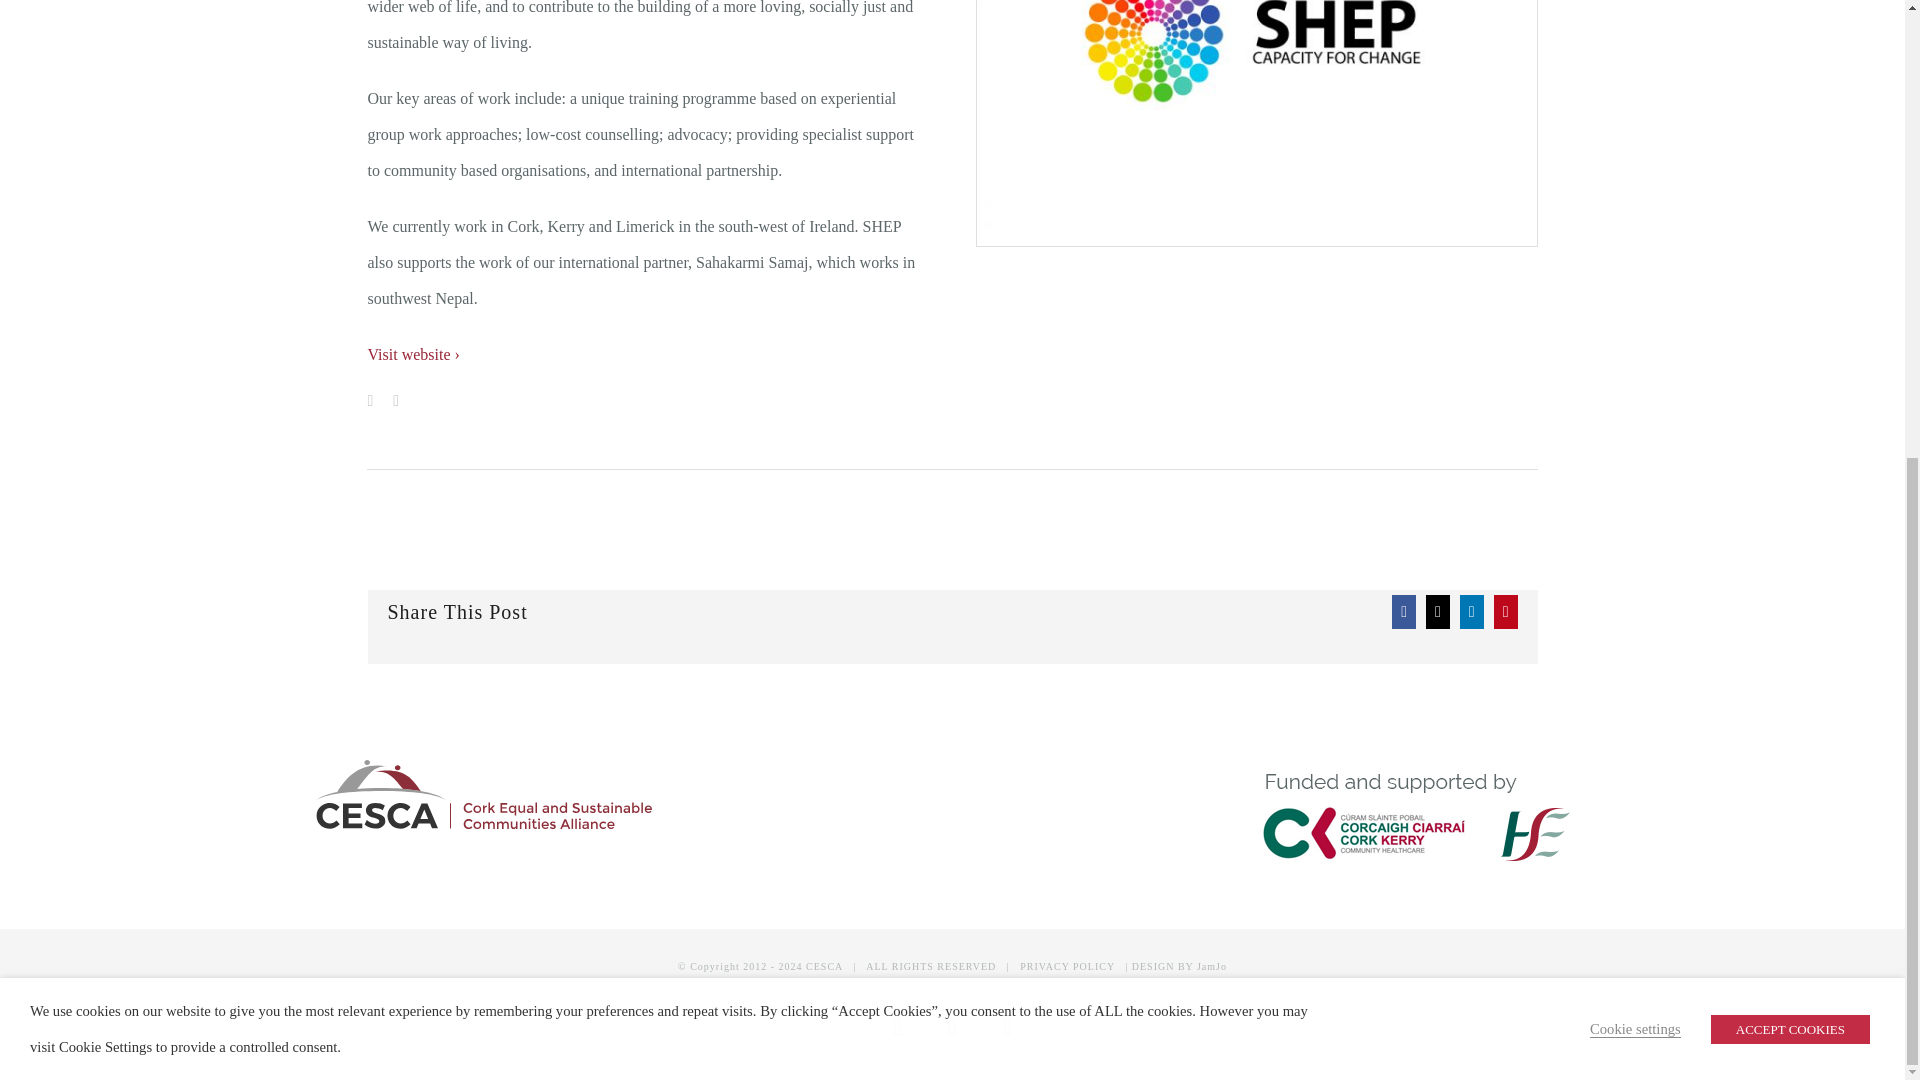 This screenshot has height=1080, width=1920. Describe the element at coordinates (952, 1027) in the screenshot. I see `Twitter` at that location.